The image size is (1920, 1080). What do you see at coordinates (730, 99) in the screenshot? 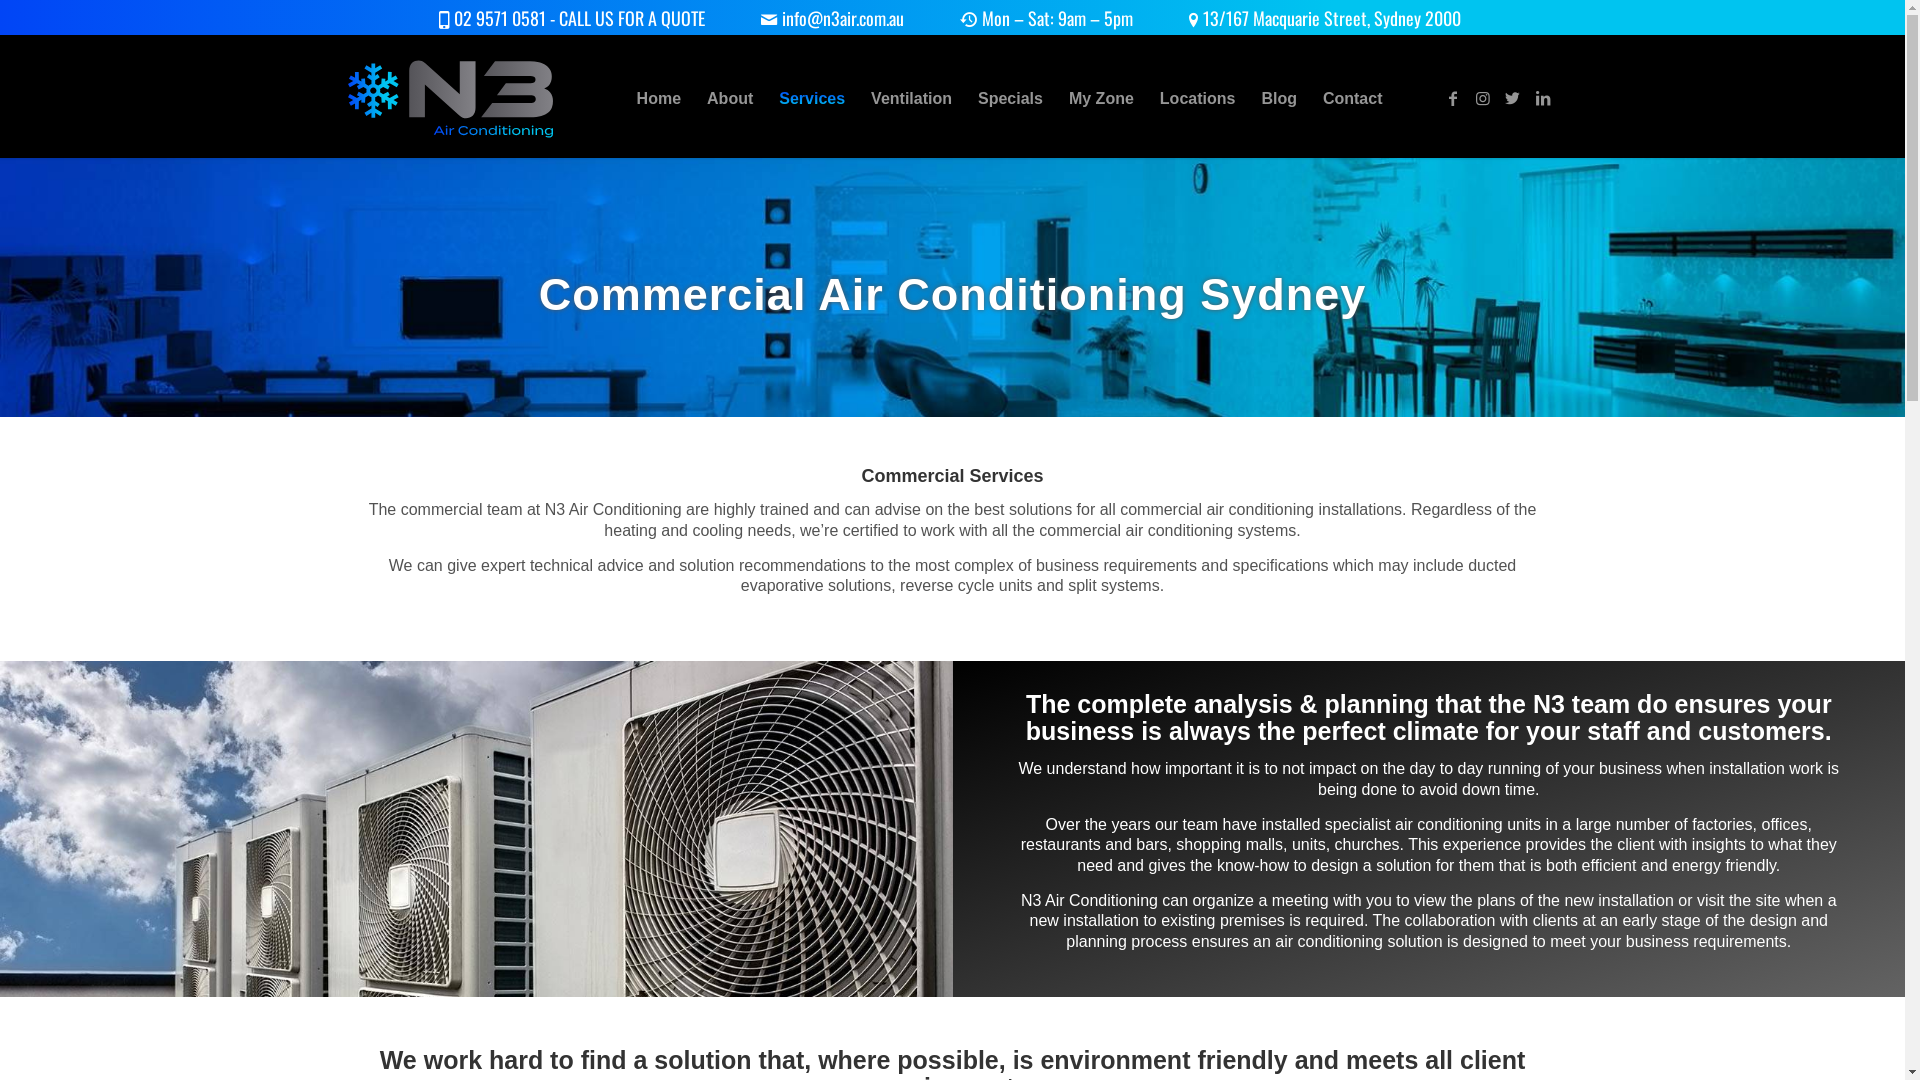
I see `About` at bounding box center [730, 99].